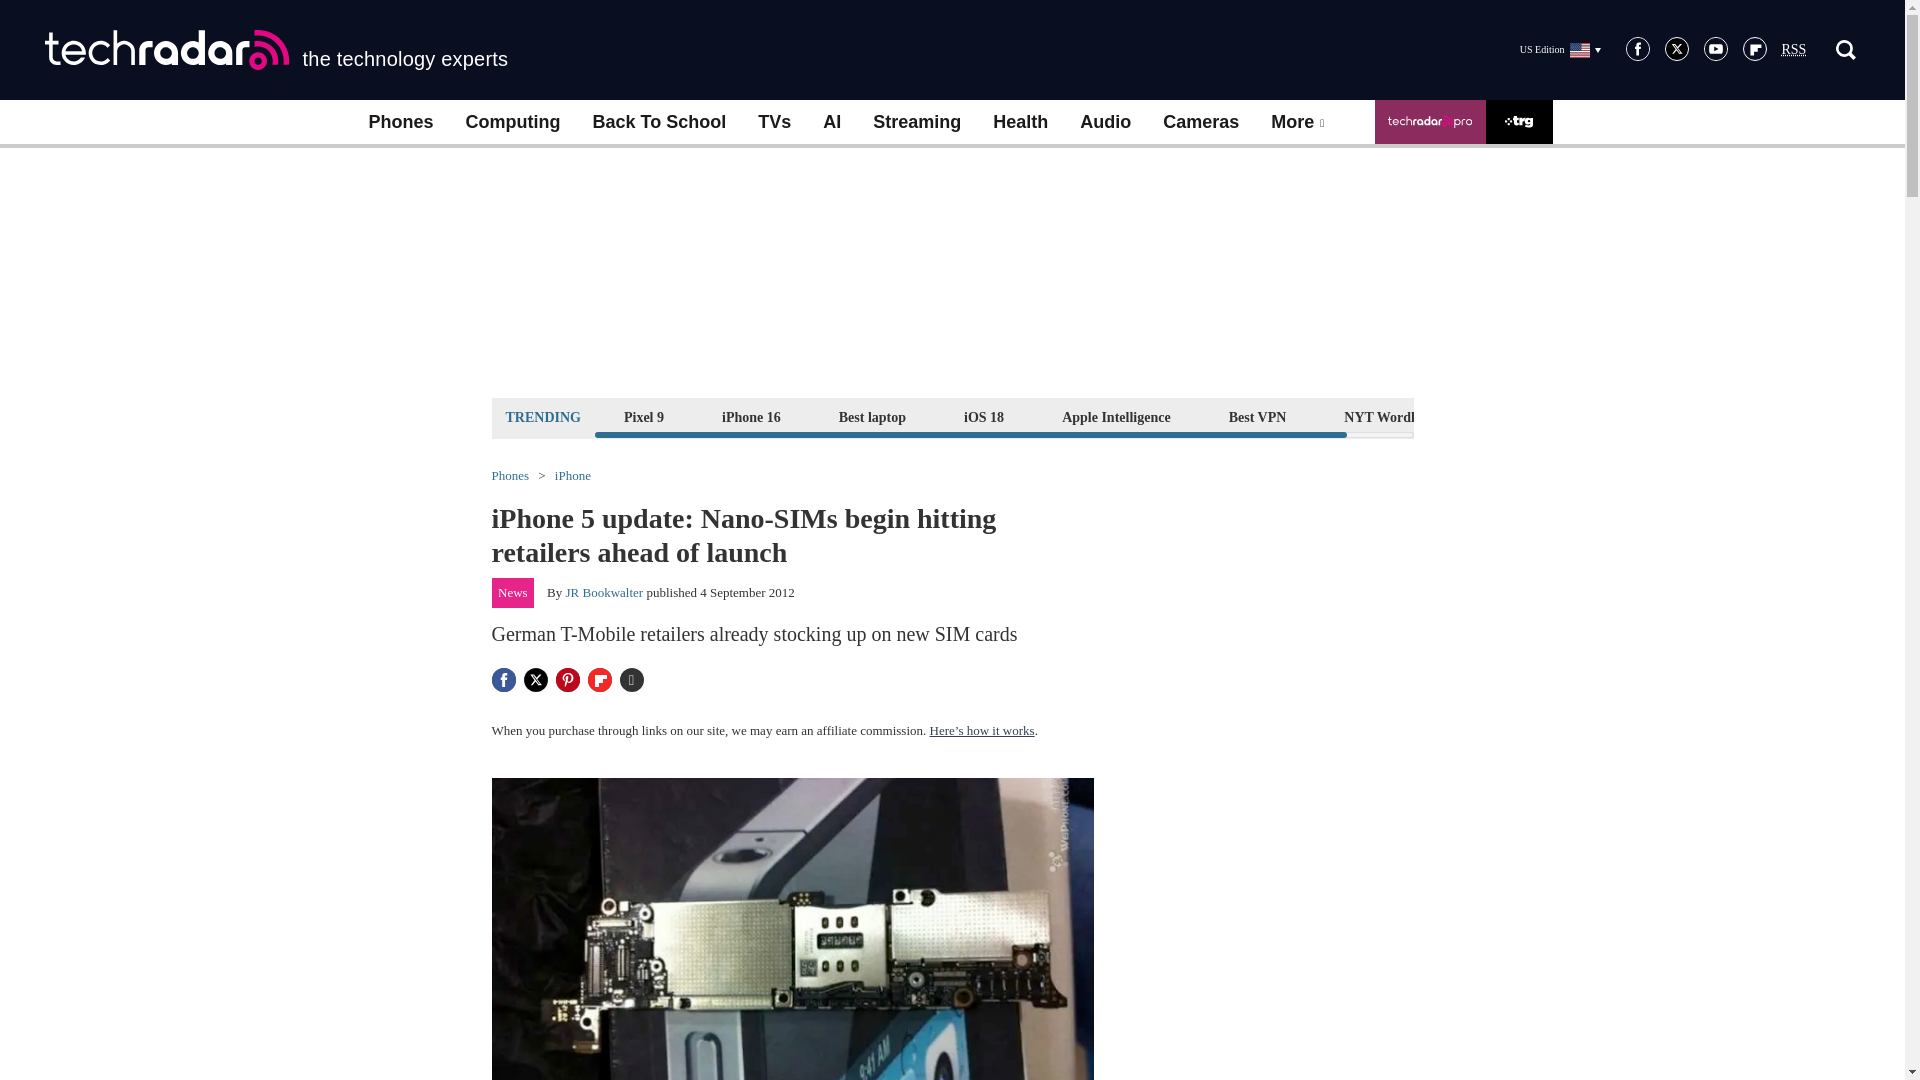  What do you see at coordinates (1104, 122) in the screenshot?
I see `Audio` at bounding box center [1104, 122].